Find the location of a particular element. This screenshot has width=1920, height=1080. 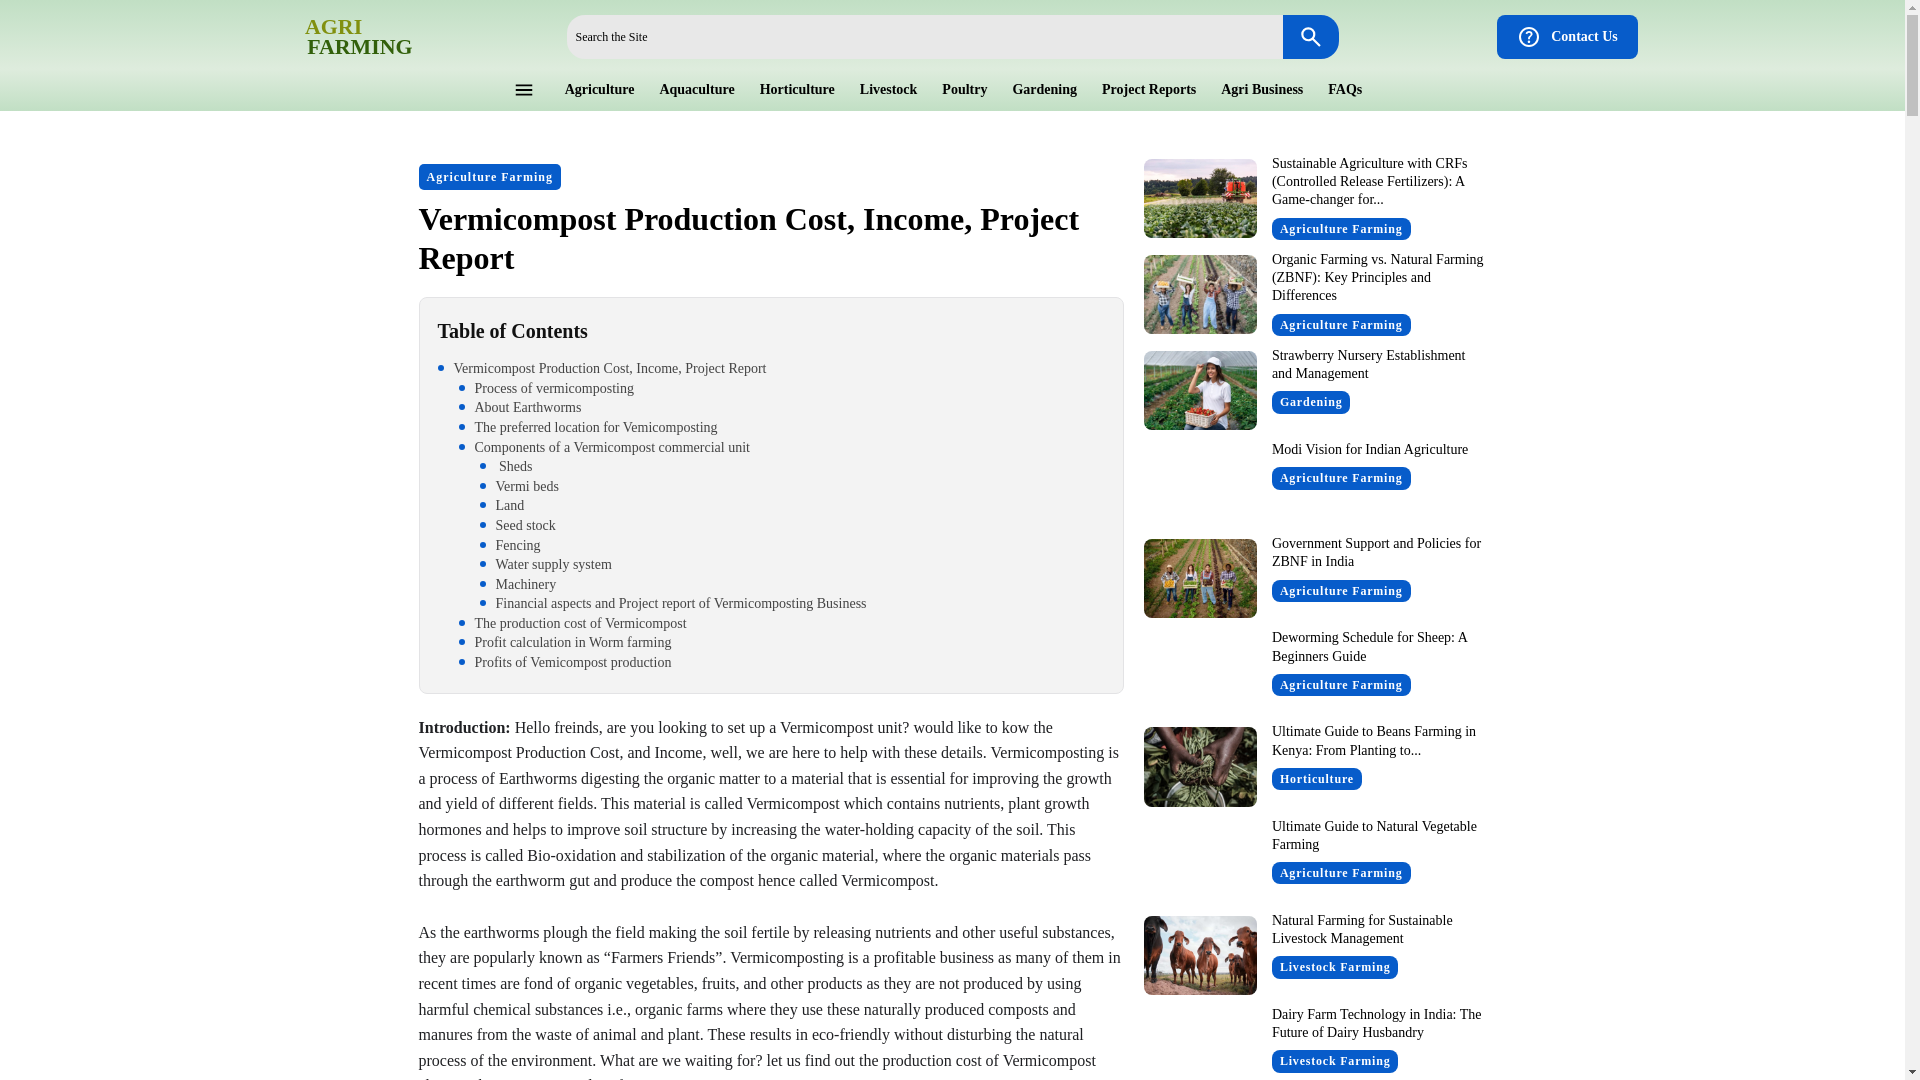

Strawberry Nursery Establishment and Management is located at coordinates (1368, 364).